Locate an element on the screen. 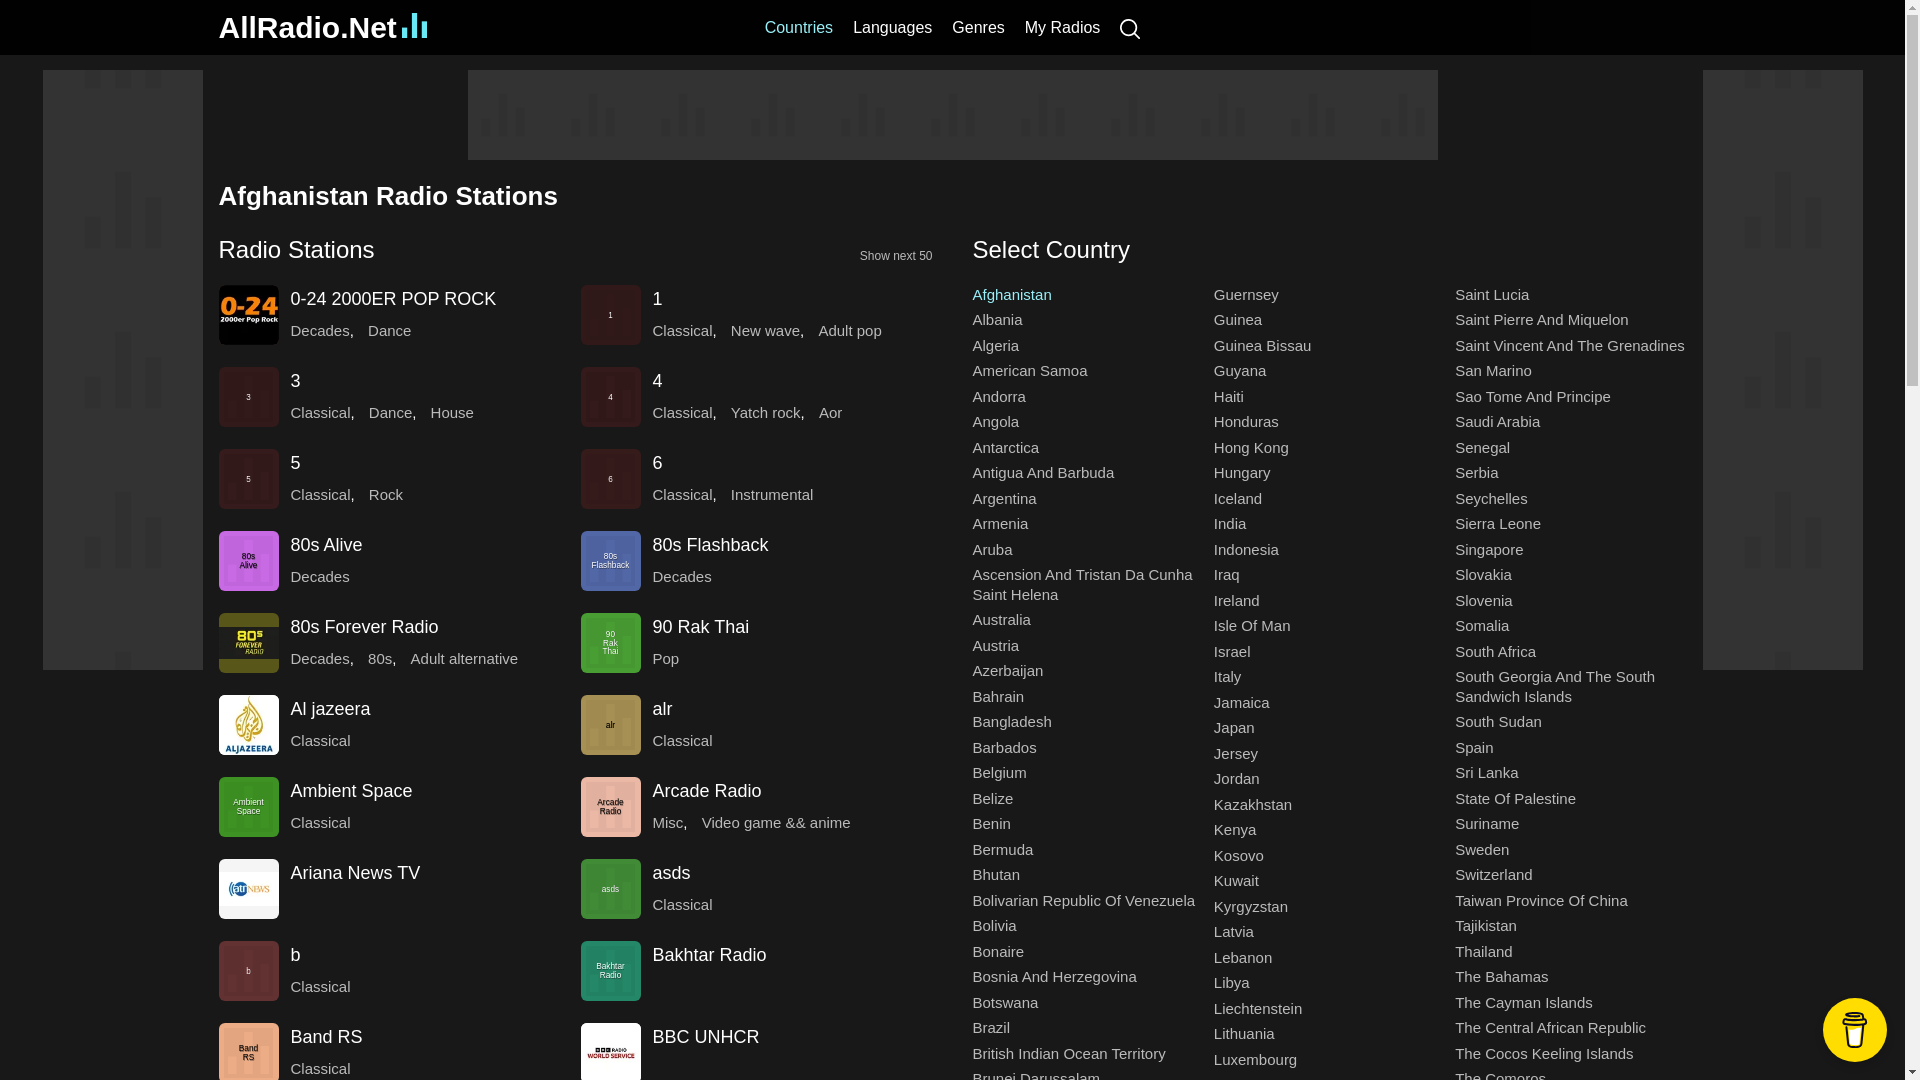  Languages is located at coordinates (892, 27).